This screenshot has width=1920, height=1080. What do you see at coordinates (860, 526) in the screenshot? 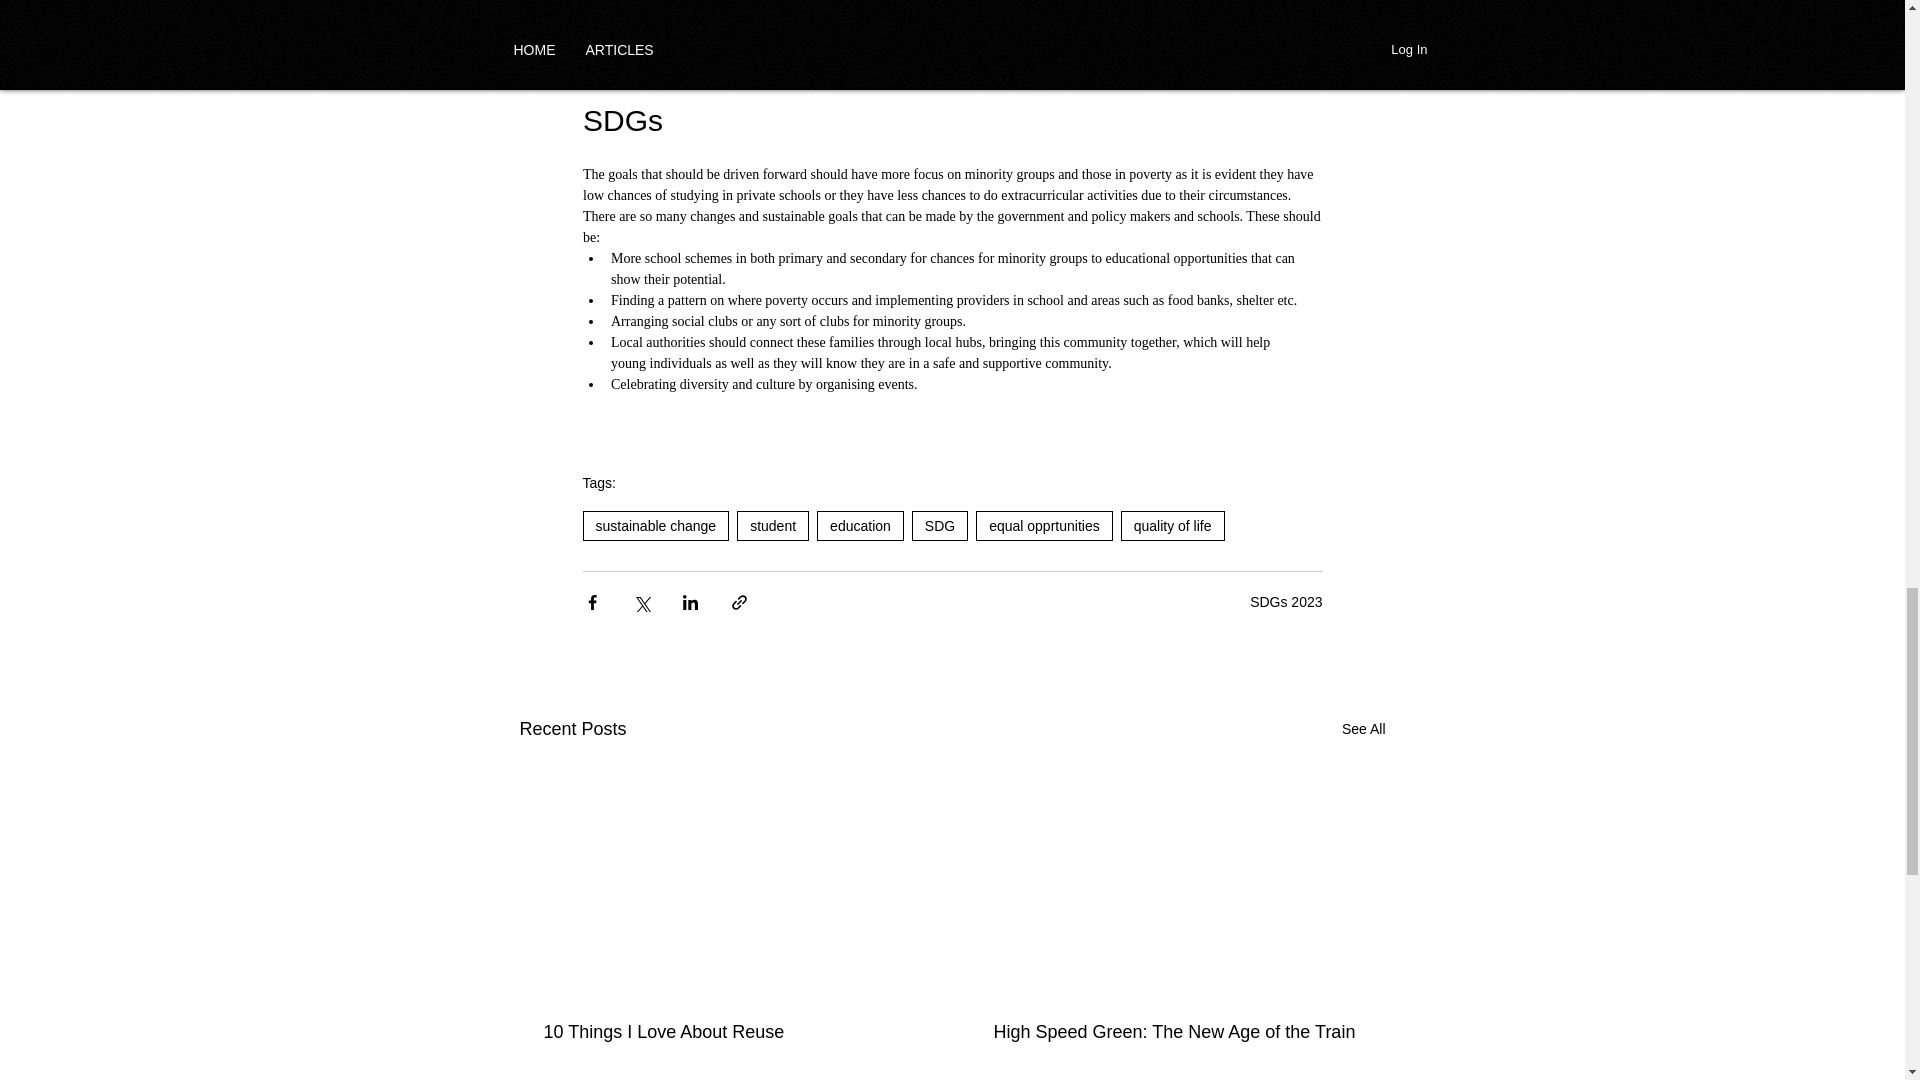
I see `education` at bounding box center [860, 526].